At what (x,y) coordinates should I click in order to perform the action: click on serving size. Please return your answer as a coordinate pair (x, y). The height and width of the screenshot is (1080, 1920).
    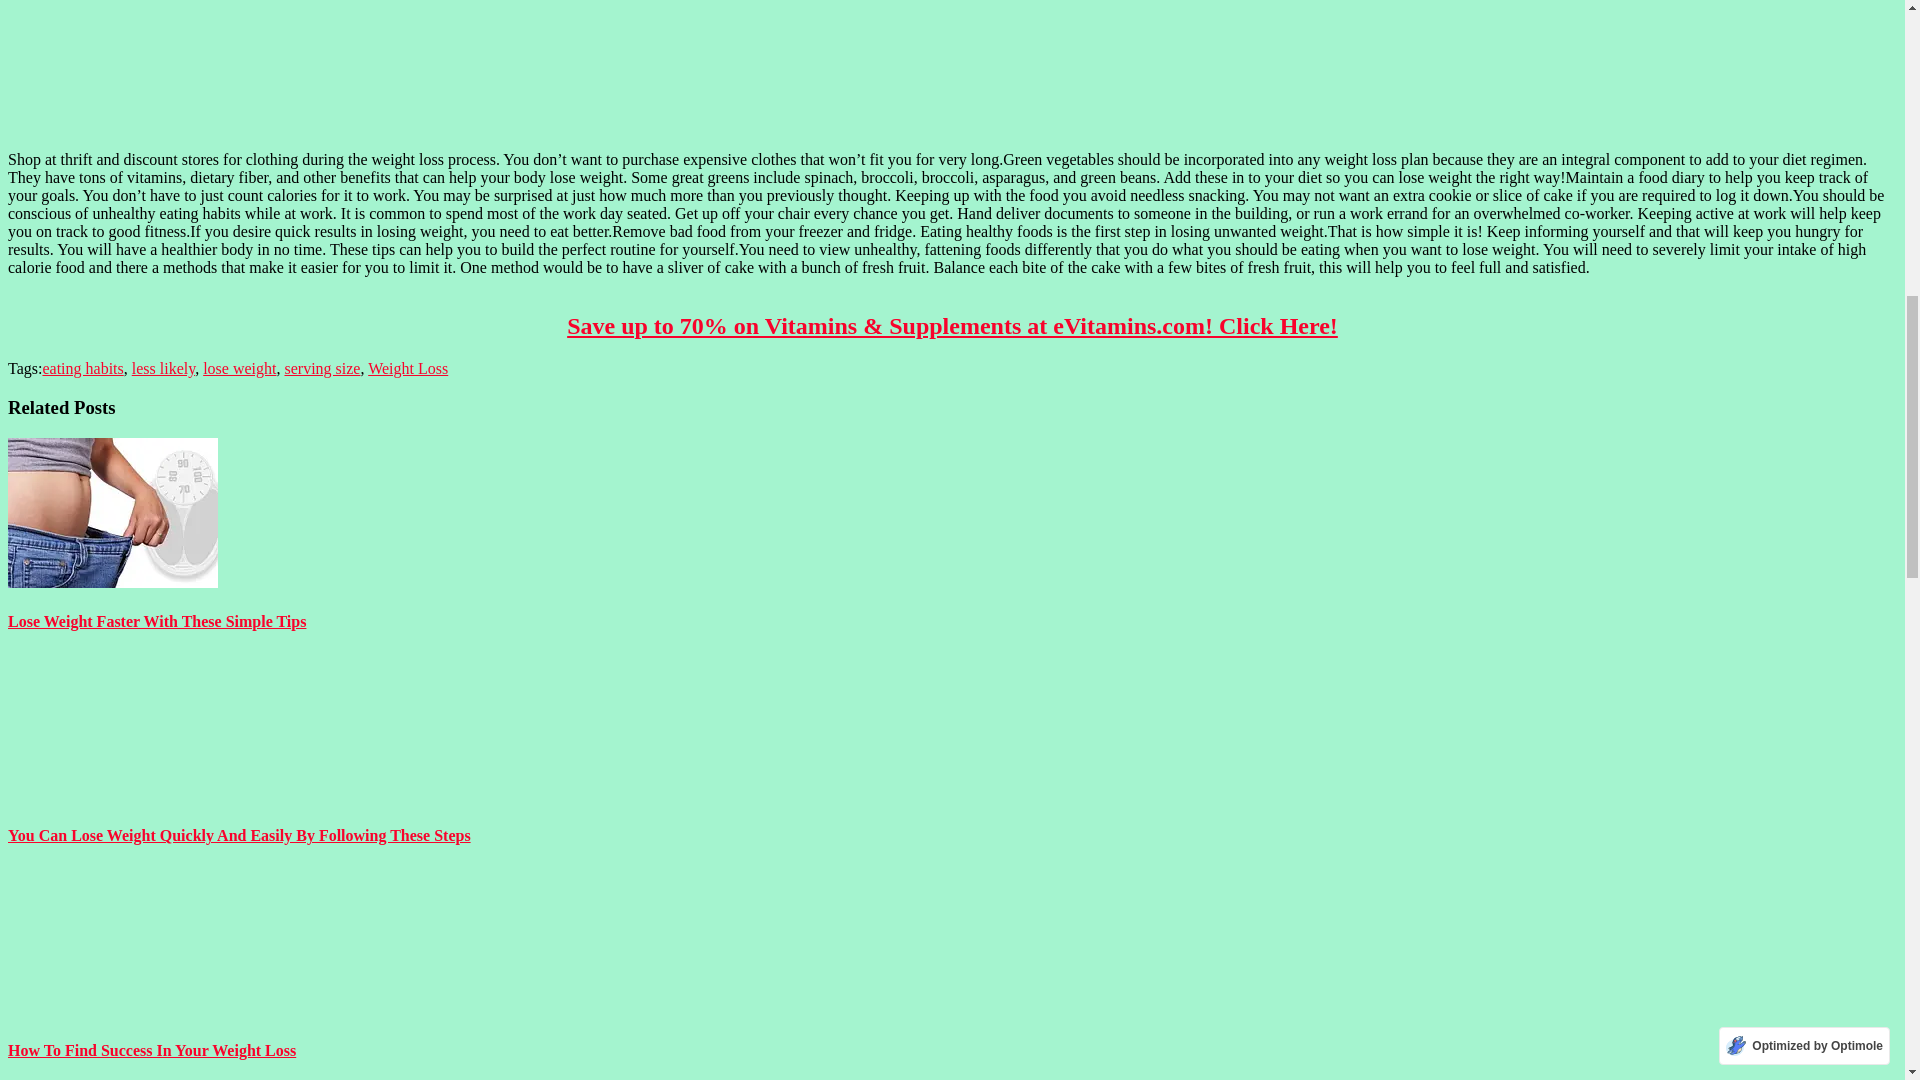
    Looking at the image, I should click on (322, 368).